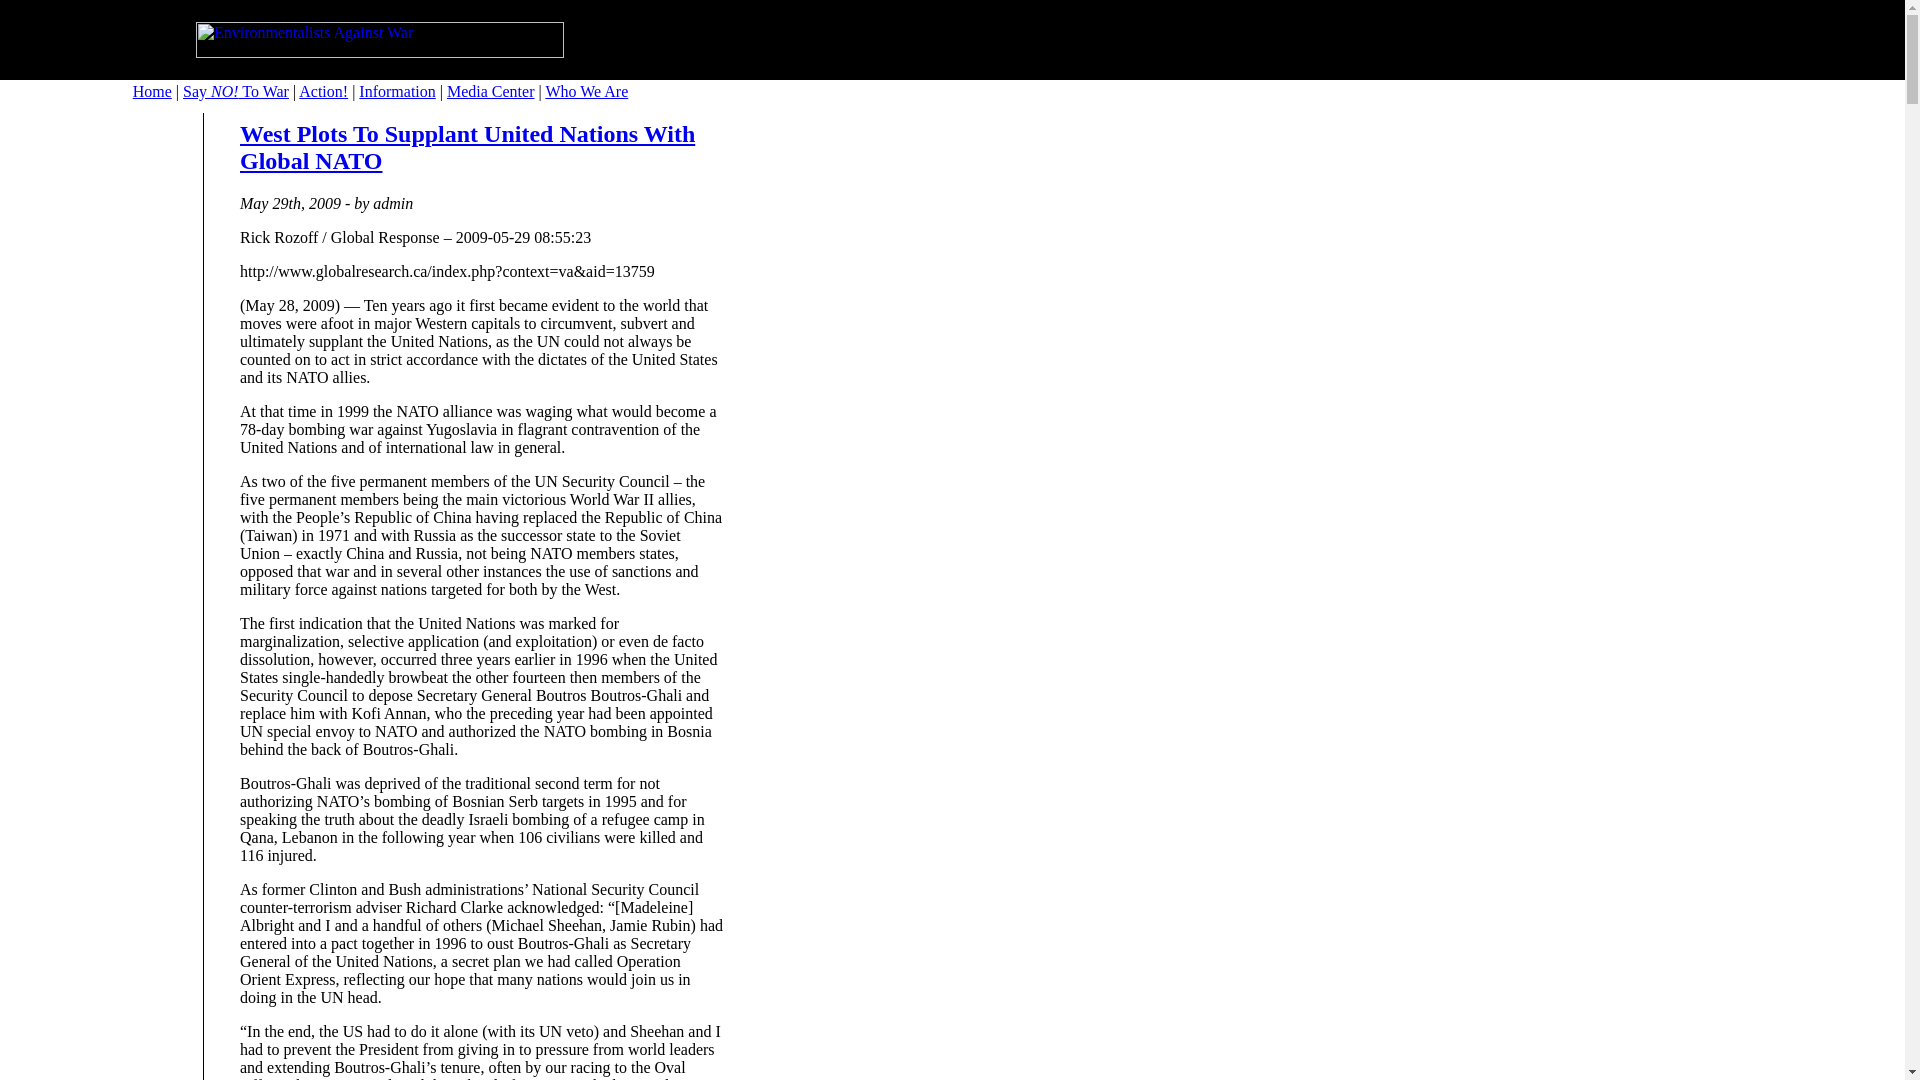  Describe the element at coordinates (397, 92) in the screenshot. I see `Information` at that location.